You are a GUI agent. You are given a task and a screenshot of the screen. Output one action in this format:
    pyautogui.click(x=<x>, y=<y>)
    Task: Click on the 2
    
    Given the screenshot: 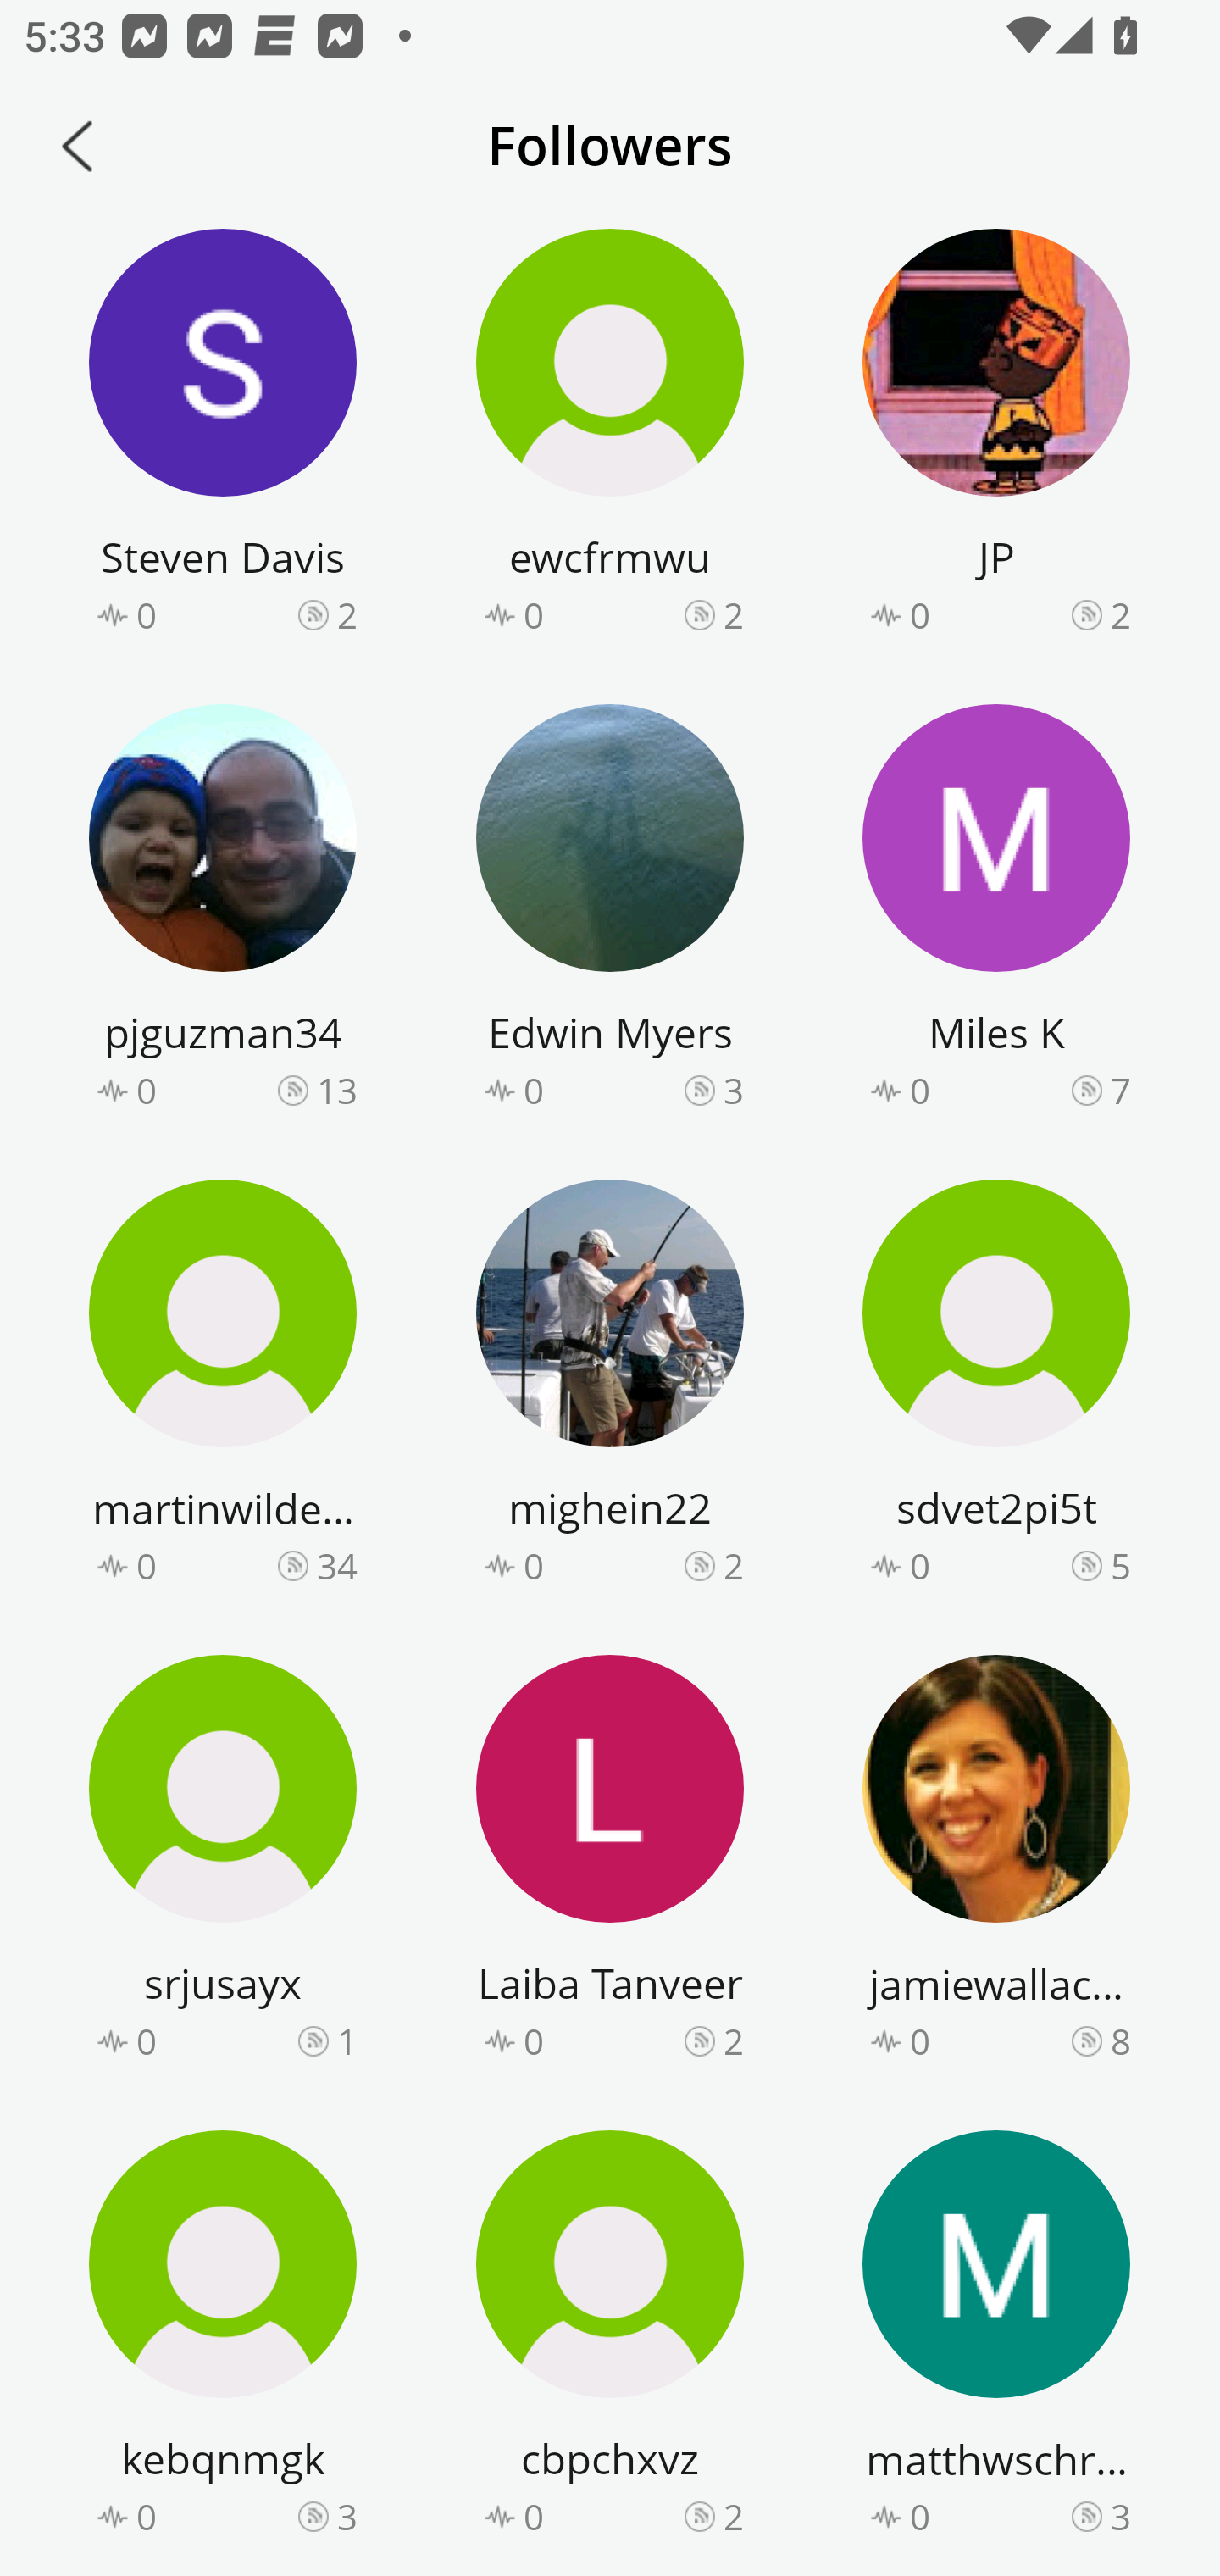 What is the action you would take?
    pyautogui.click(x=734, y=2517)
    